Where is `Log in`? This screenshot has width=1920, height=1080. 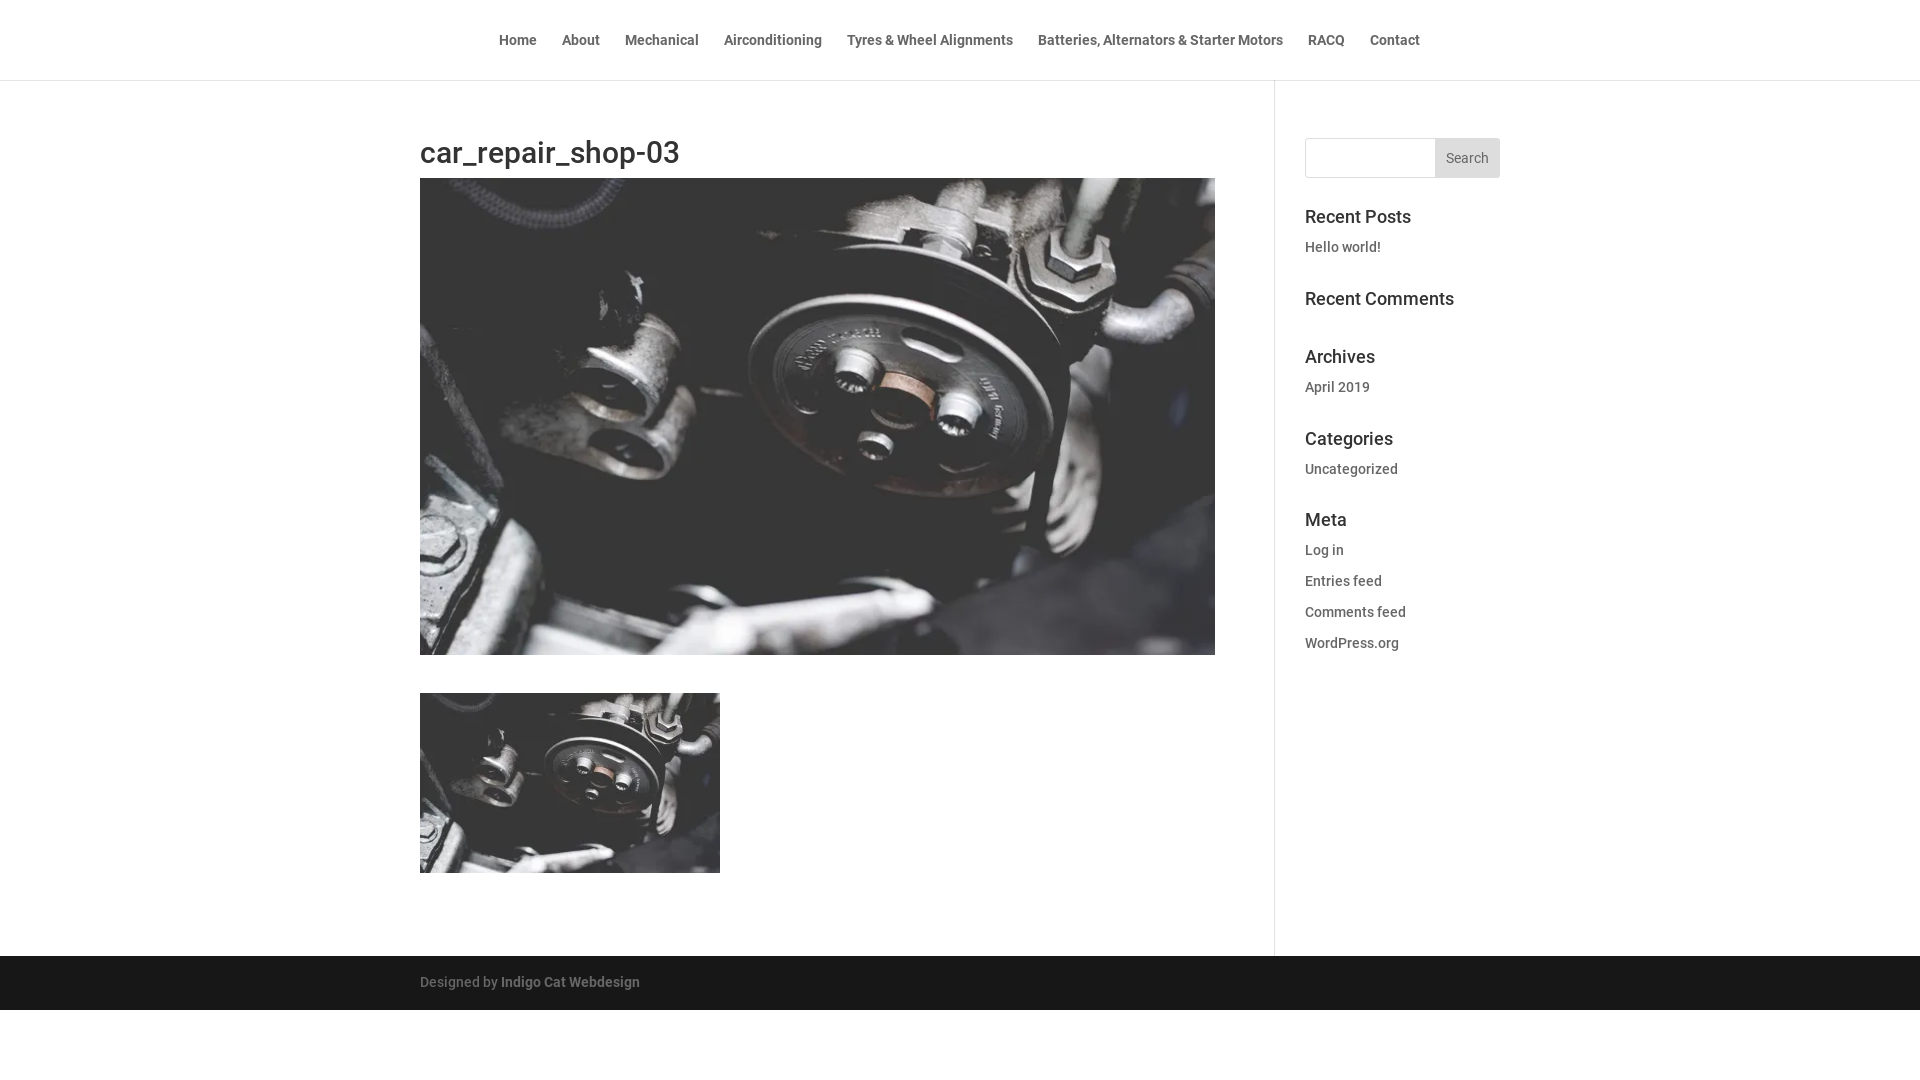 Log in is located at coordinates (1324, 550).